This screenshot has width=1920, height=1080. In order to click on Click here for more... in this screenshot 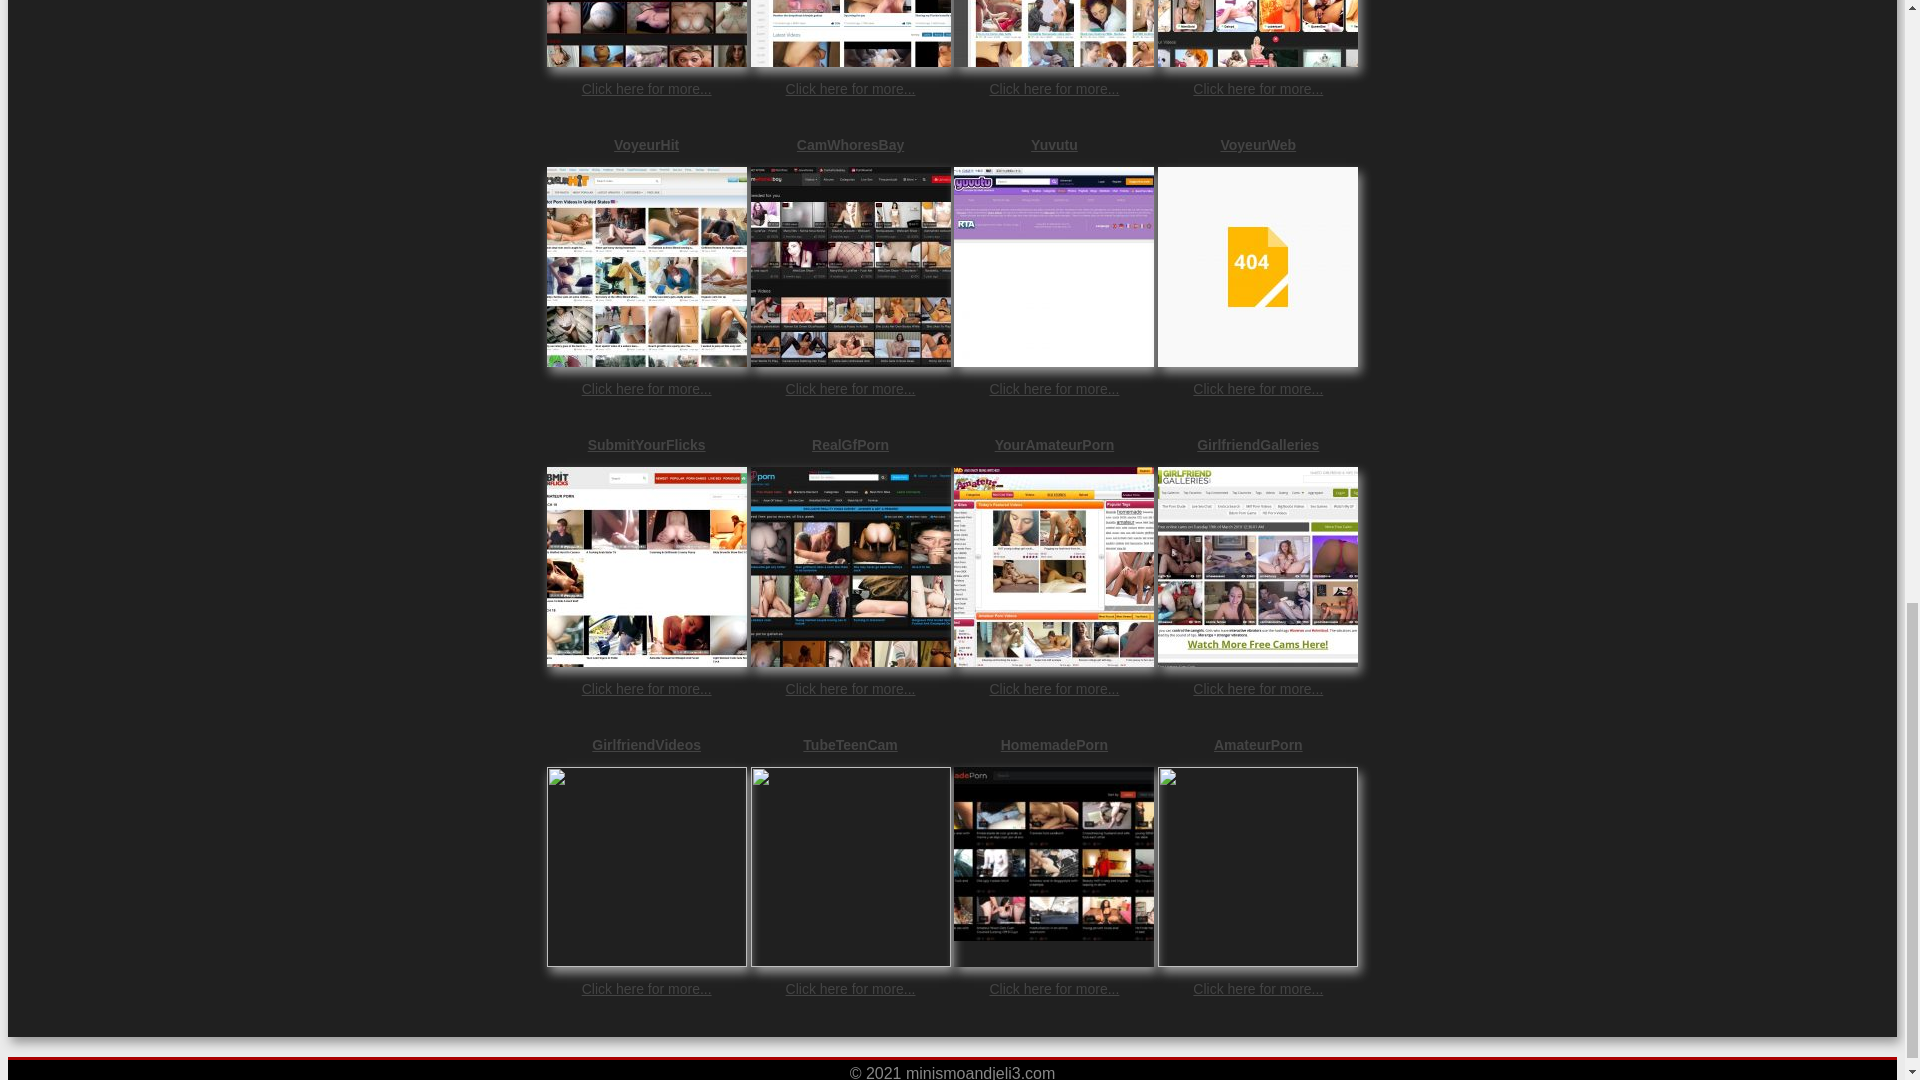, I will do `click(1054, 389)`.